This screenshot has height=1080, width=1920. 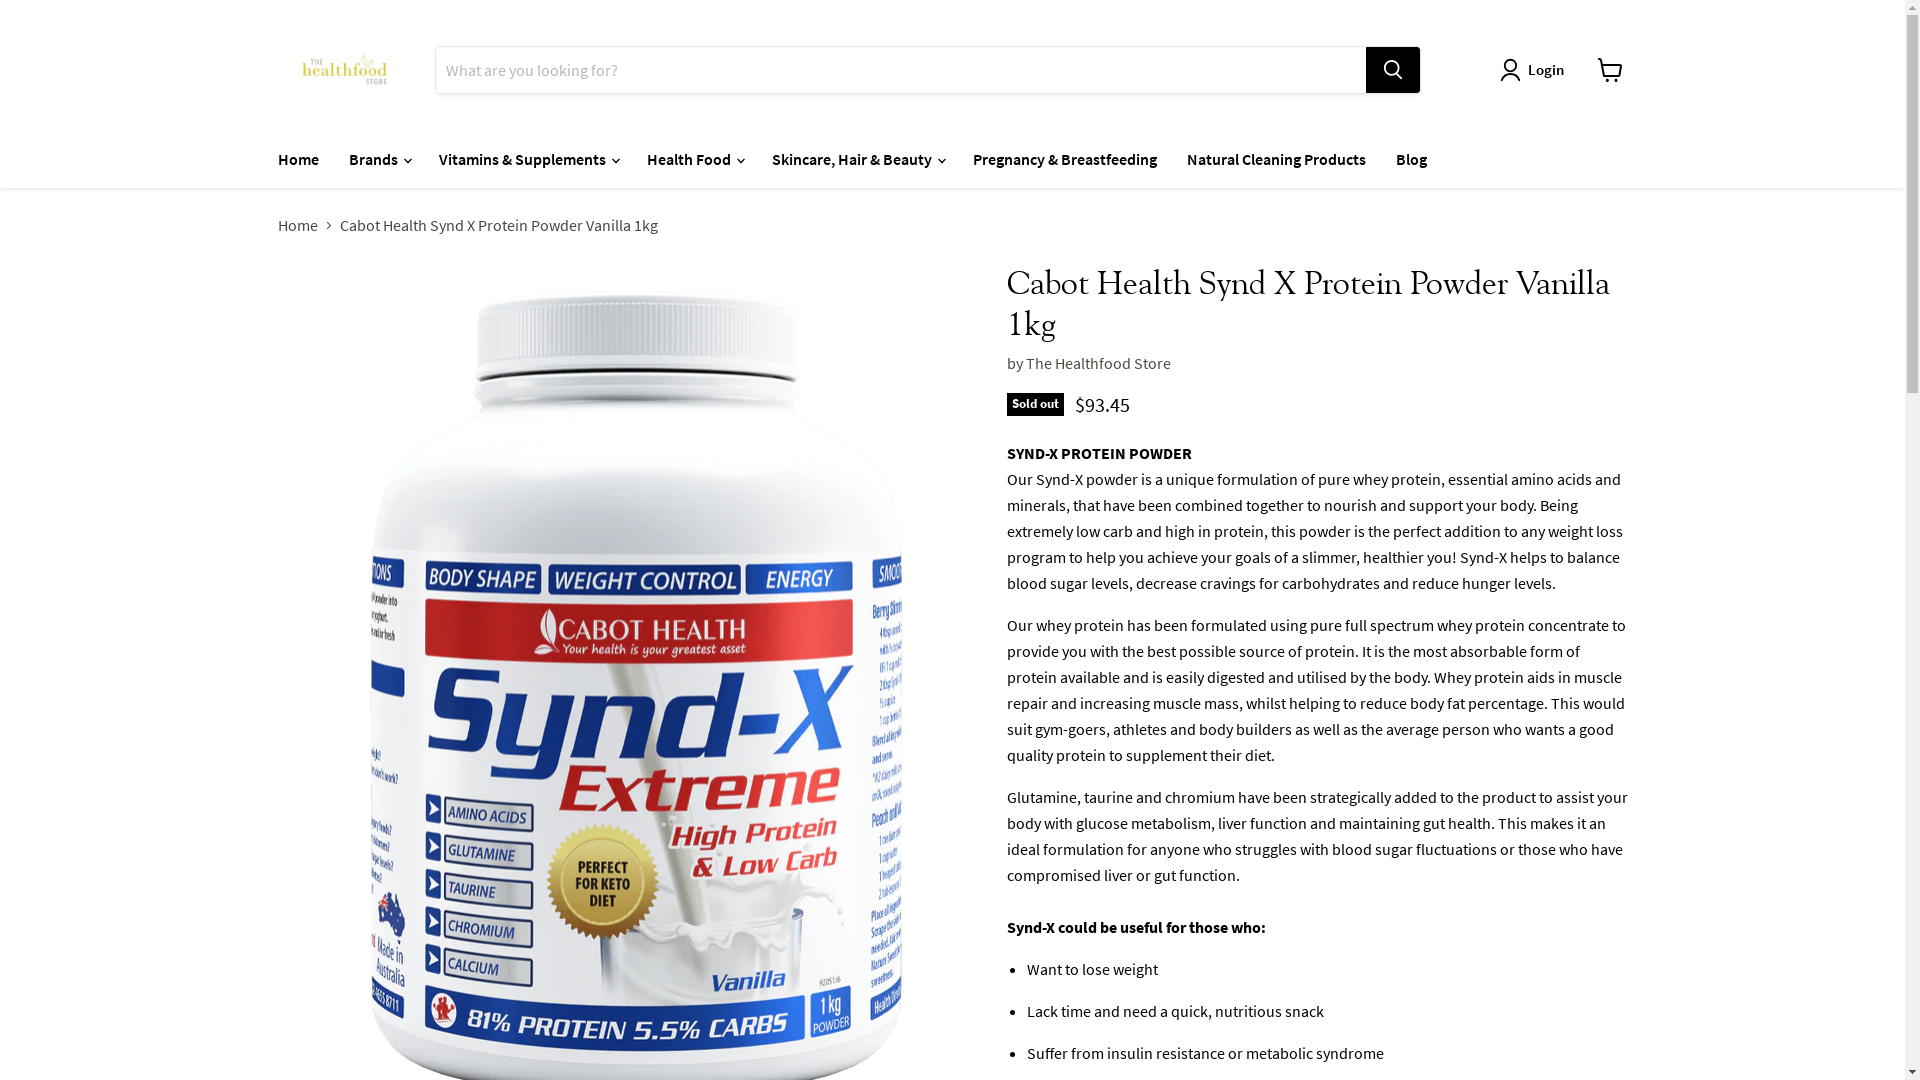 I want to click on Blog, so click(x=1410, y=159).